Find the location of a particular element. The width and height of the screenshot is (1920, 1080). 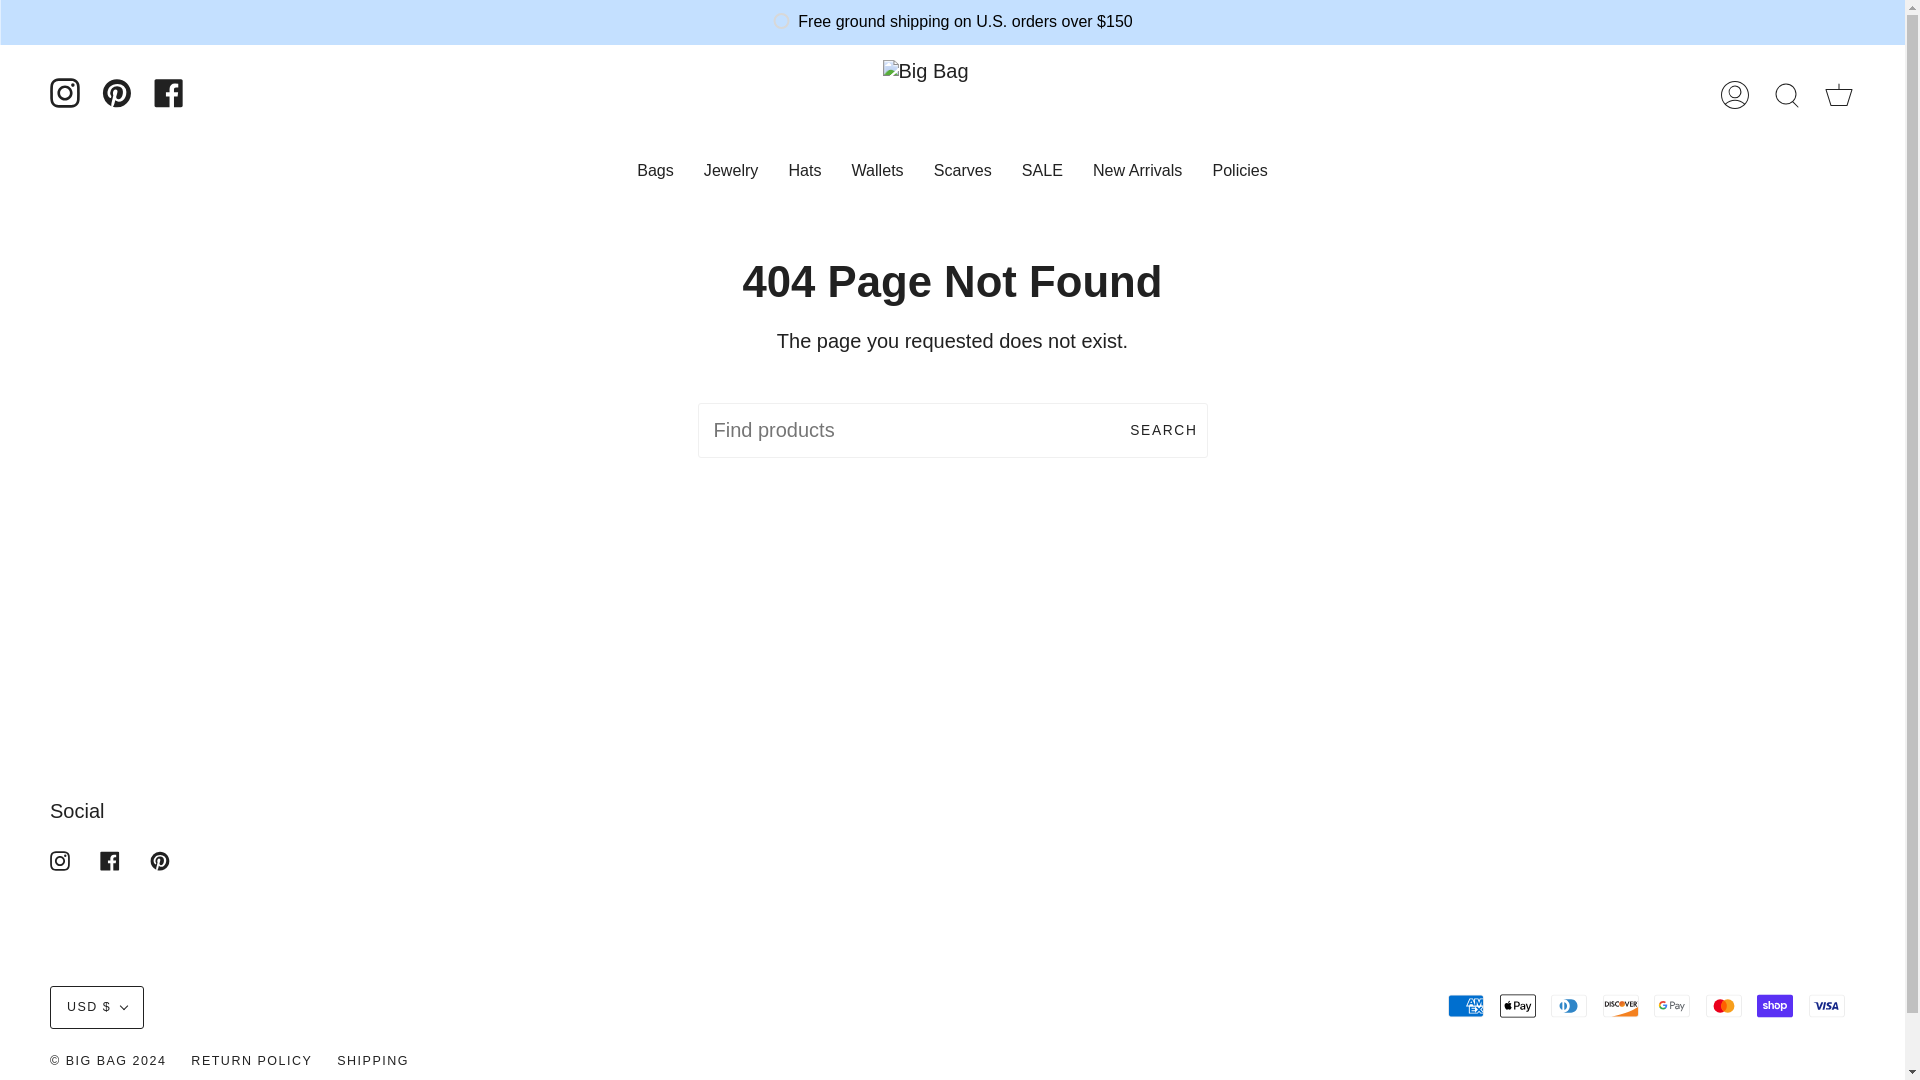

Discover is located at coordinates (1621, 1006).